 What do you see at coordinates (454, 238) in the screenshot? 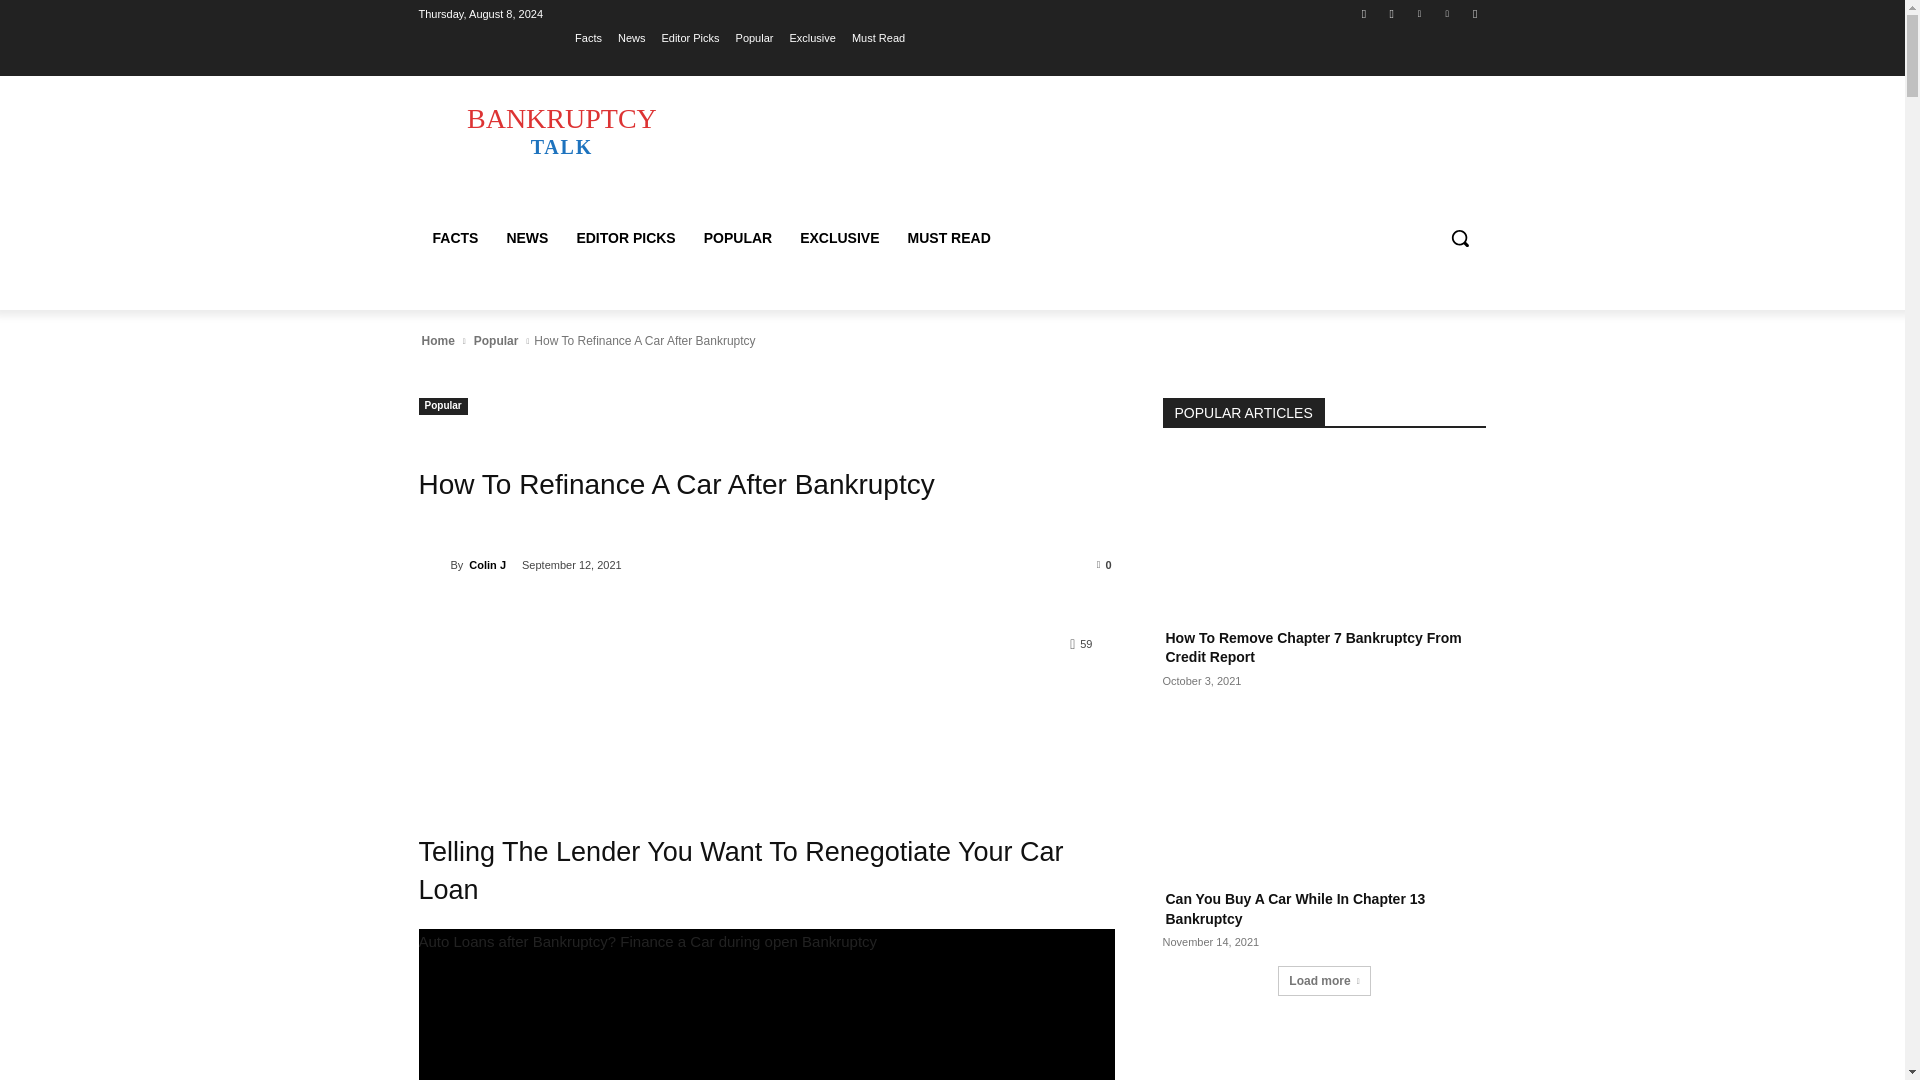
I see `Exclusive` at bounding box center [454, 238].